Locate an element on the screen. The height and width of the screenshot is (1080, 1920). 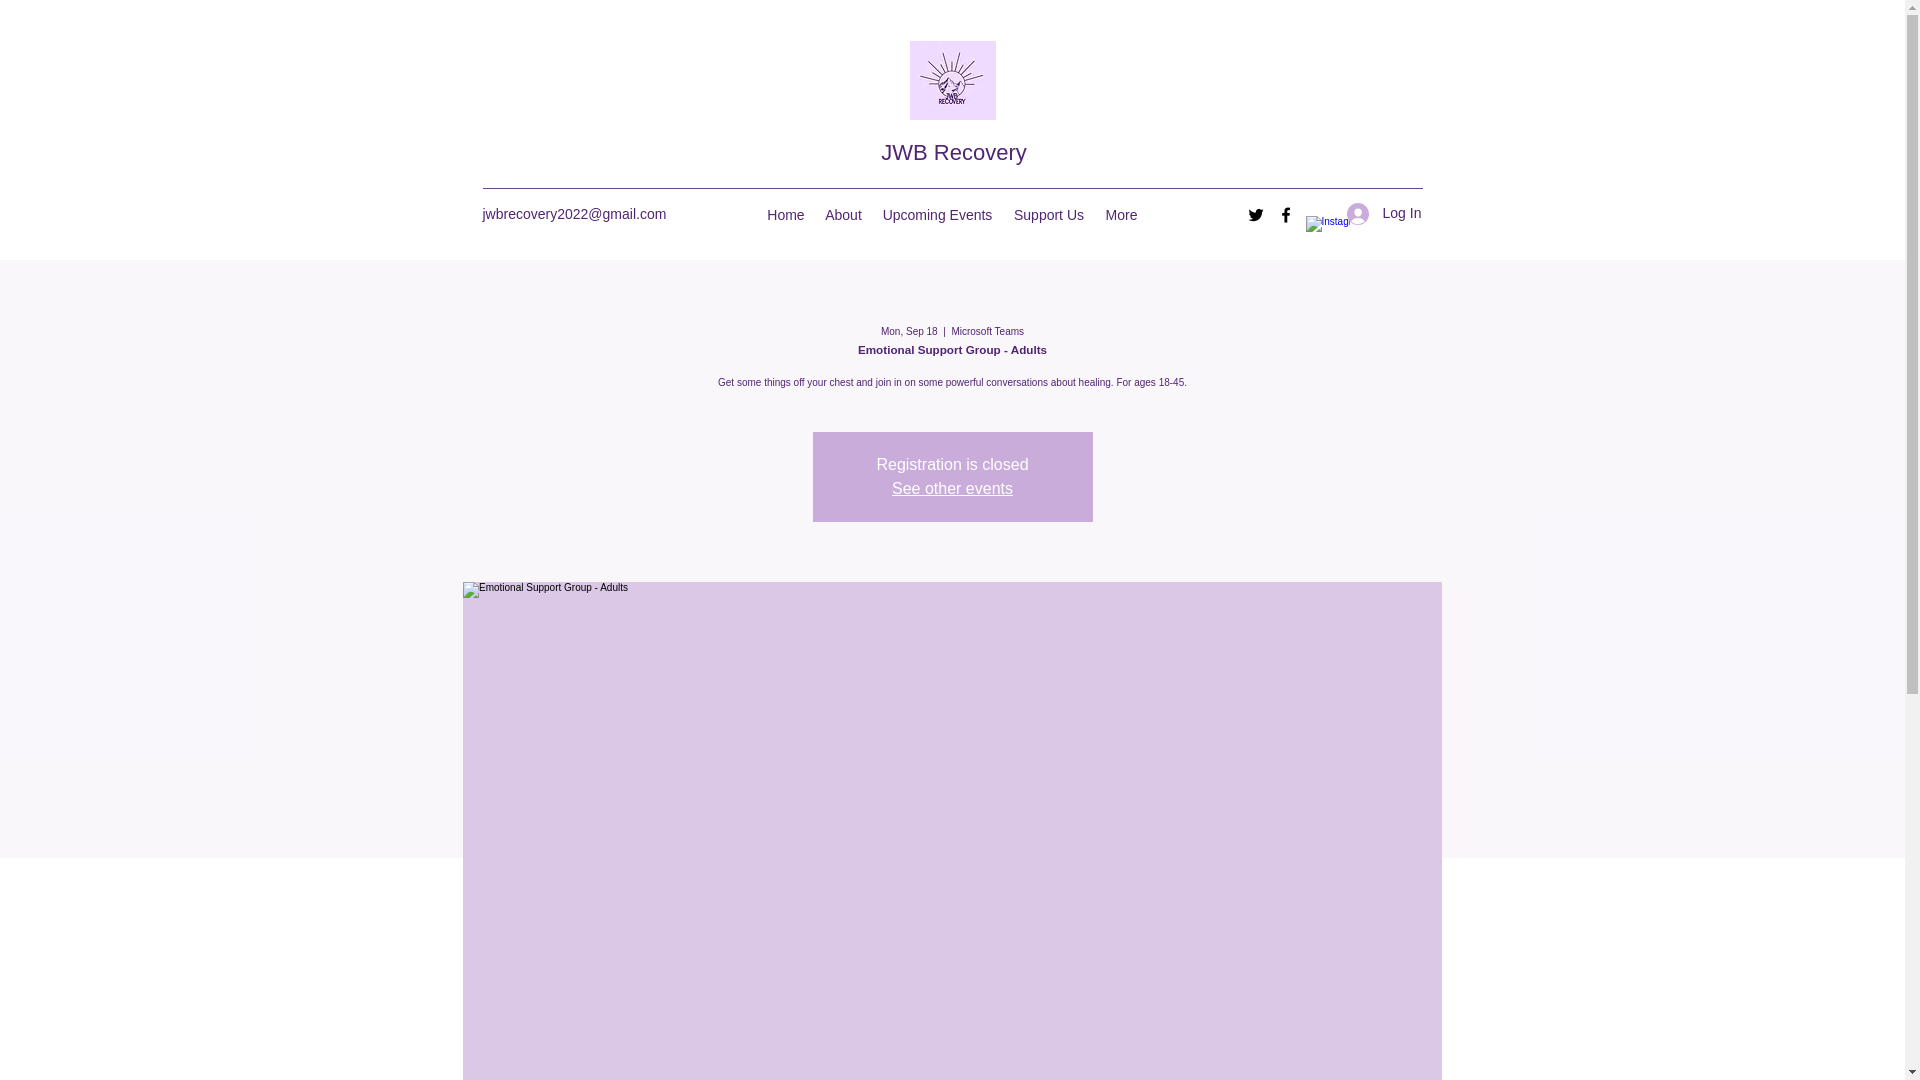
Log In is located at coordinates (1377, 214).